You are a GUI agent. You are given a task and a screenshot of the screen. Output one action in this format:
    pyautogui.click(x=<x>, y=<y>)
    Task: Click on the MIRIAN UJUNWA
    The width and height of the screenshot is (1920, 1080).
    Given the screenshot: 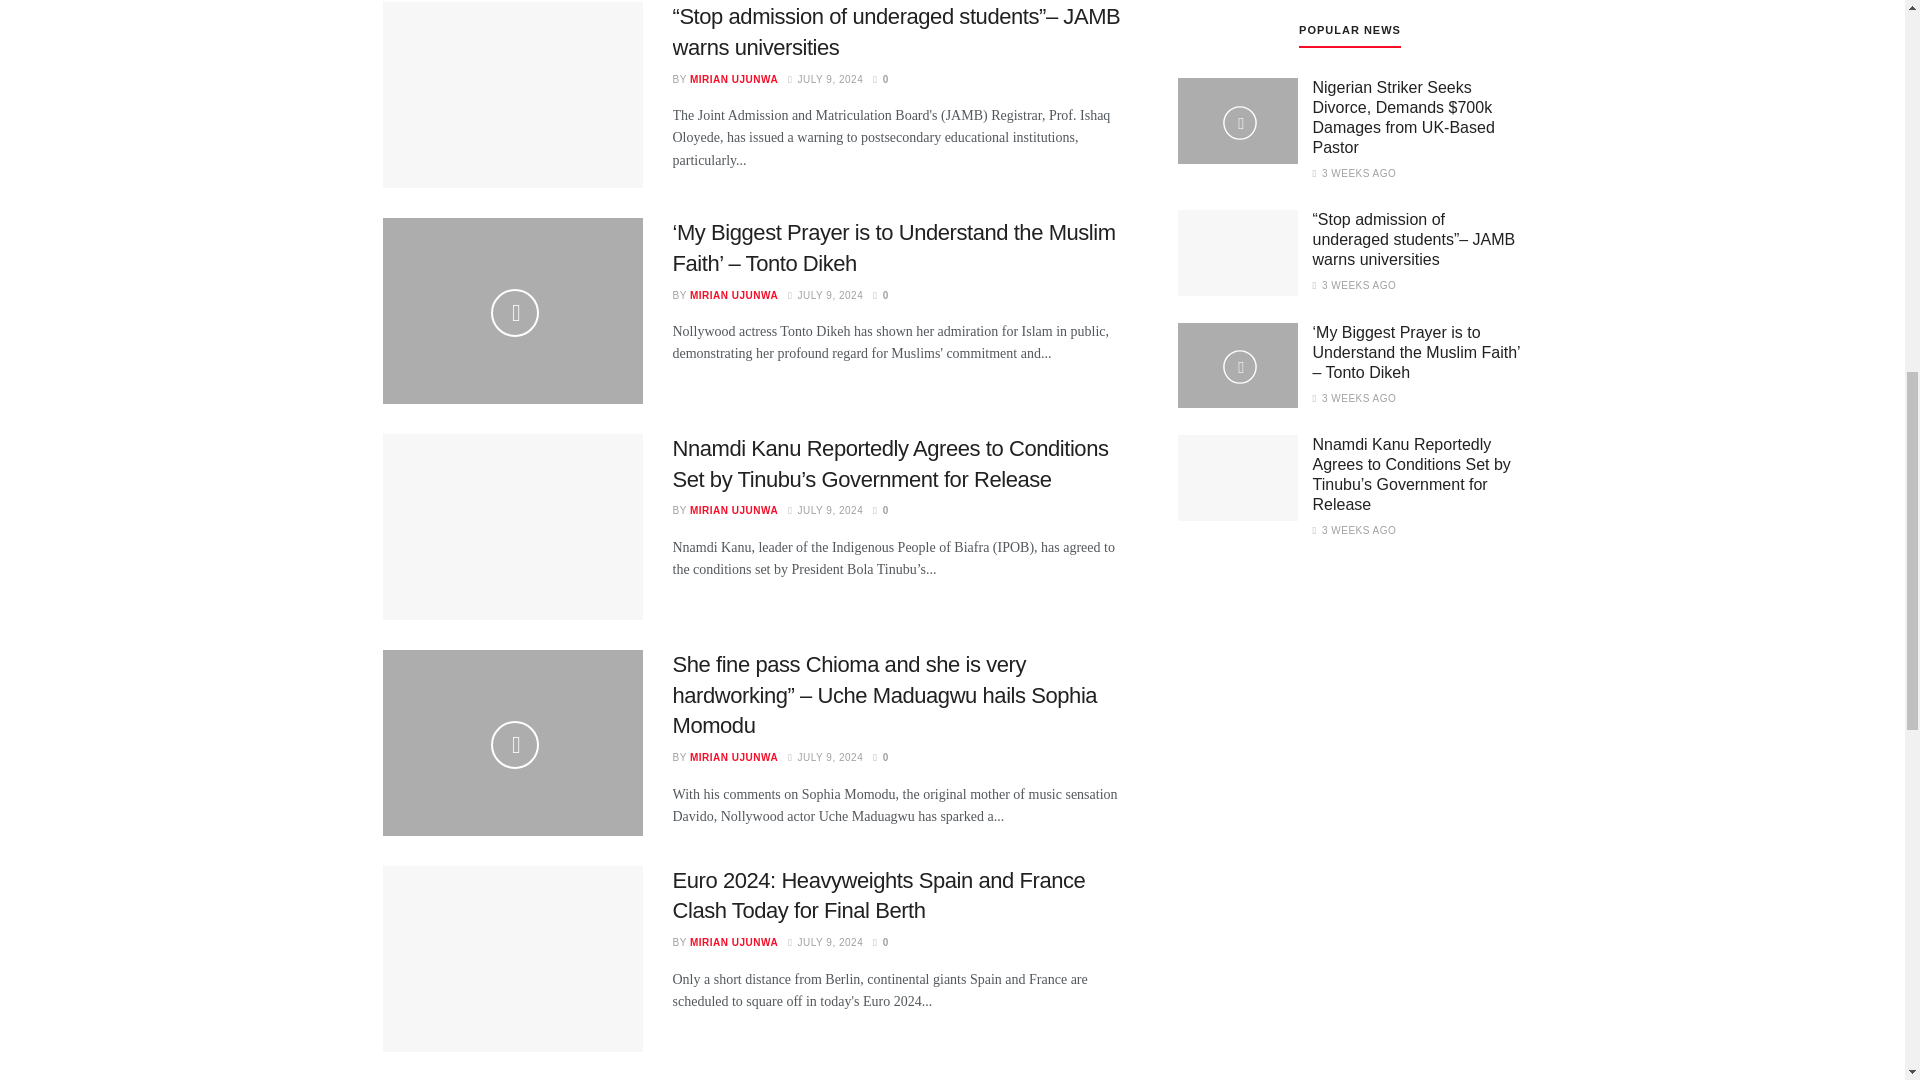 What is the action you would take?
    pyautogui.click(x=733, y=296)
    